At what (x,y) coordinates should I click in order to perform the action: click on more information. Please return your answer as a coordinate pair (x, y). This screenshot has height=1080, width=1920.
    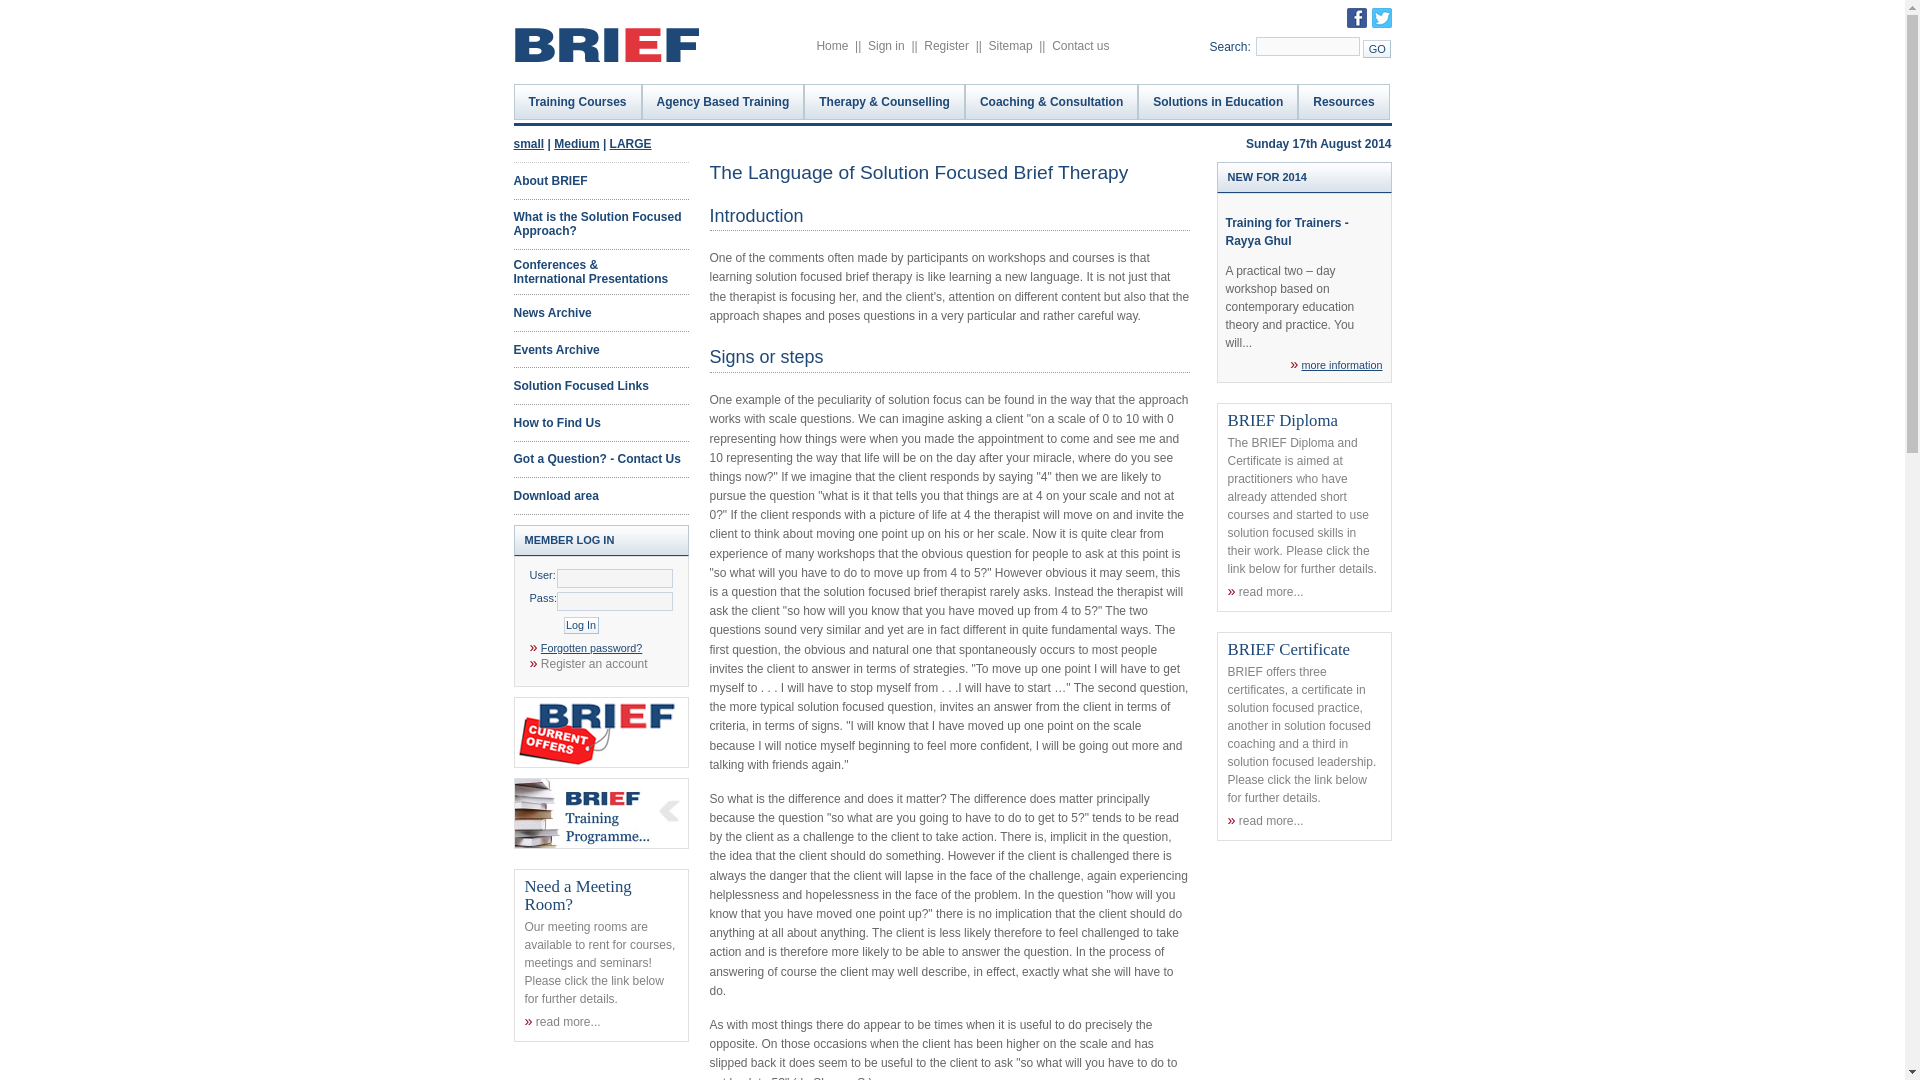
    Looking at the image, I should click on (1342, 364).